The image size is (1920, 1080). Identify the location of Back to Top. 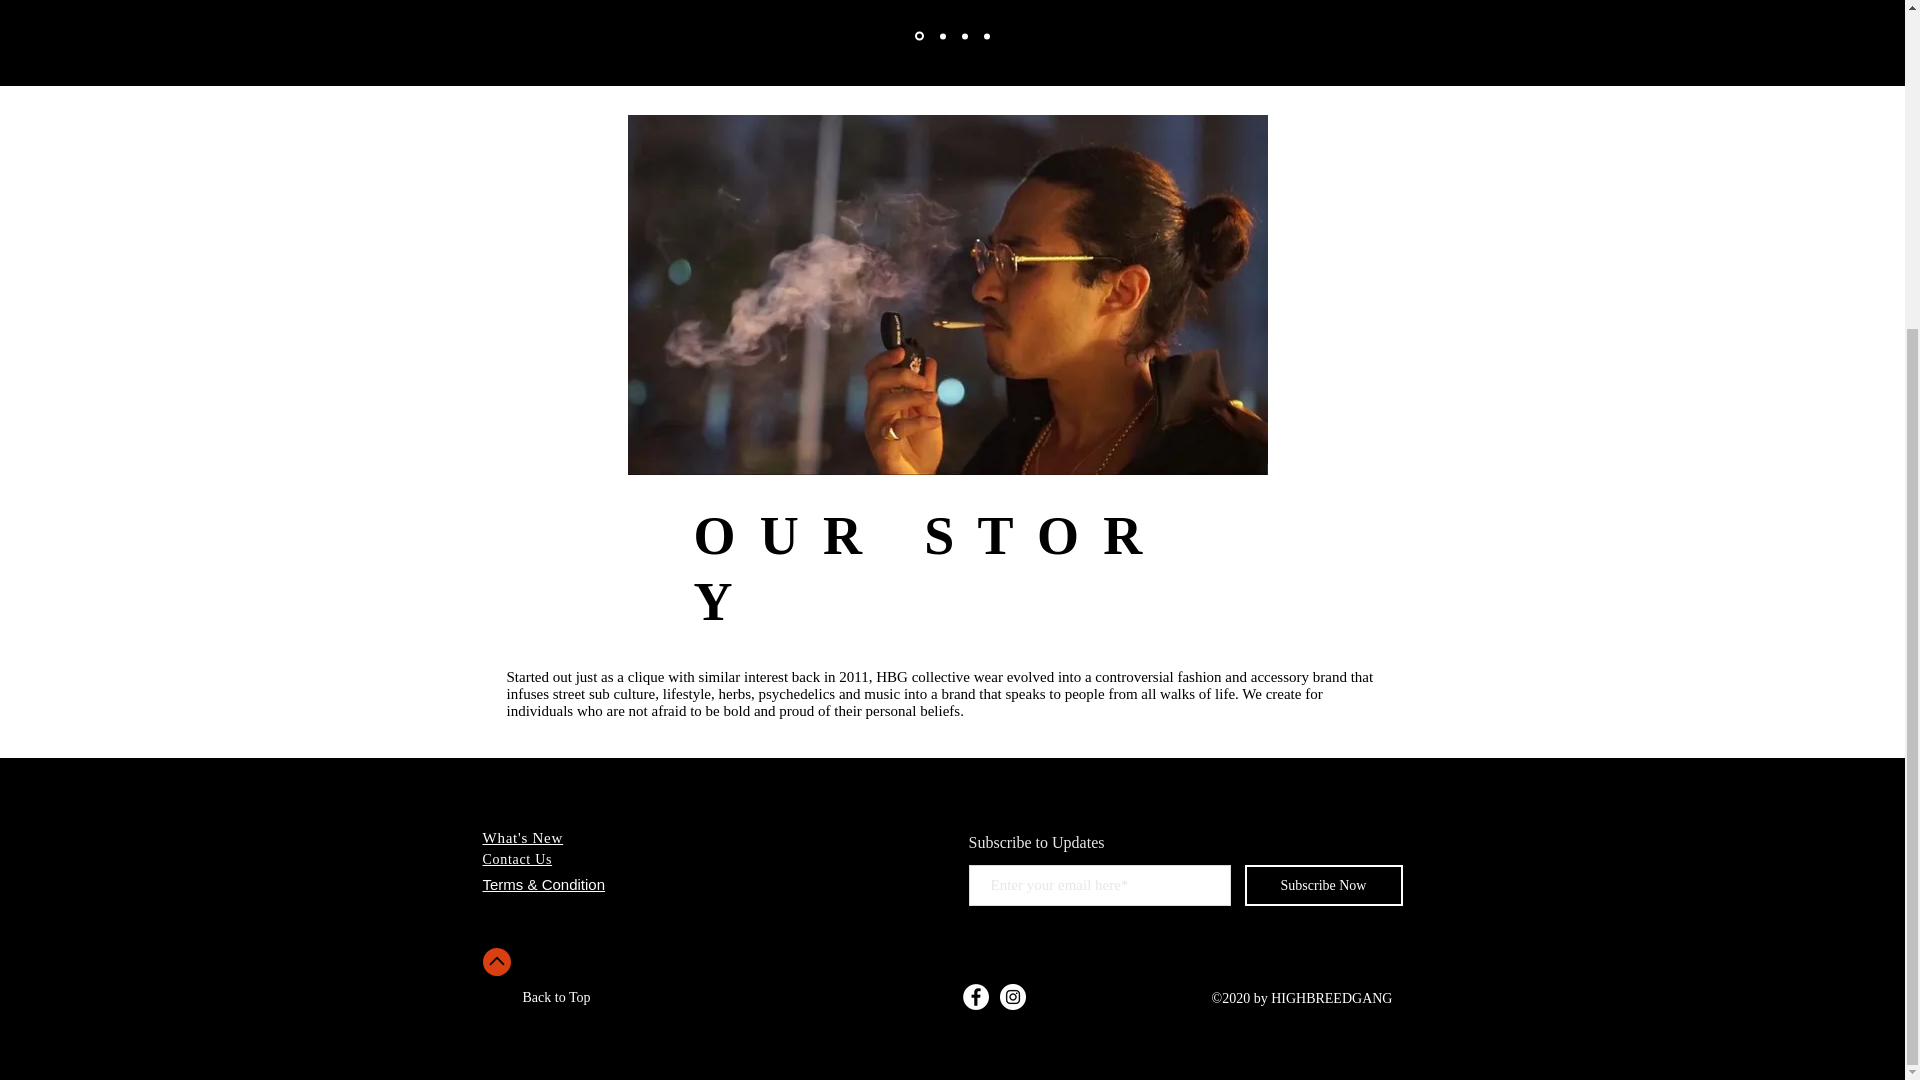
(556, 998).